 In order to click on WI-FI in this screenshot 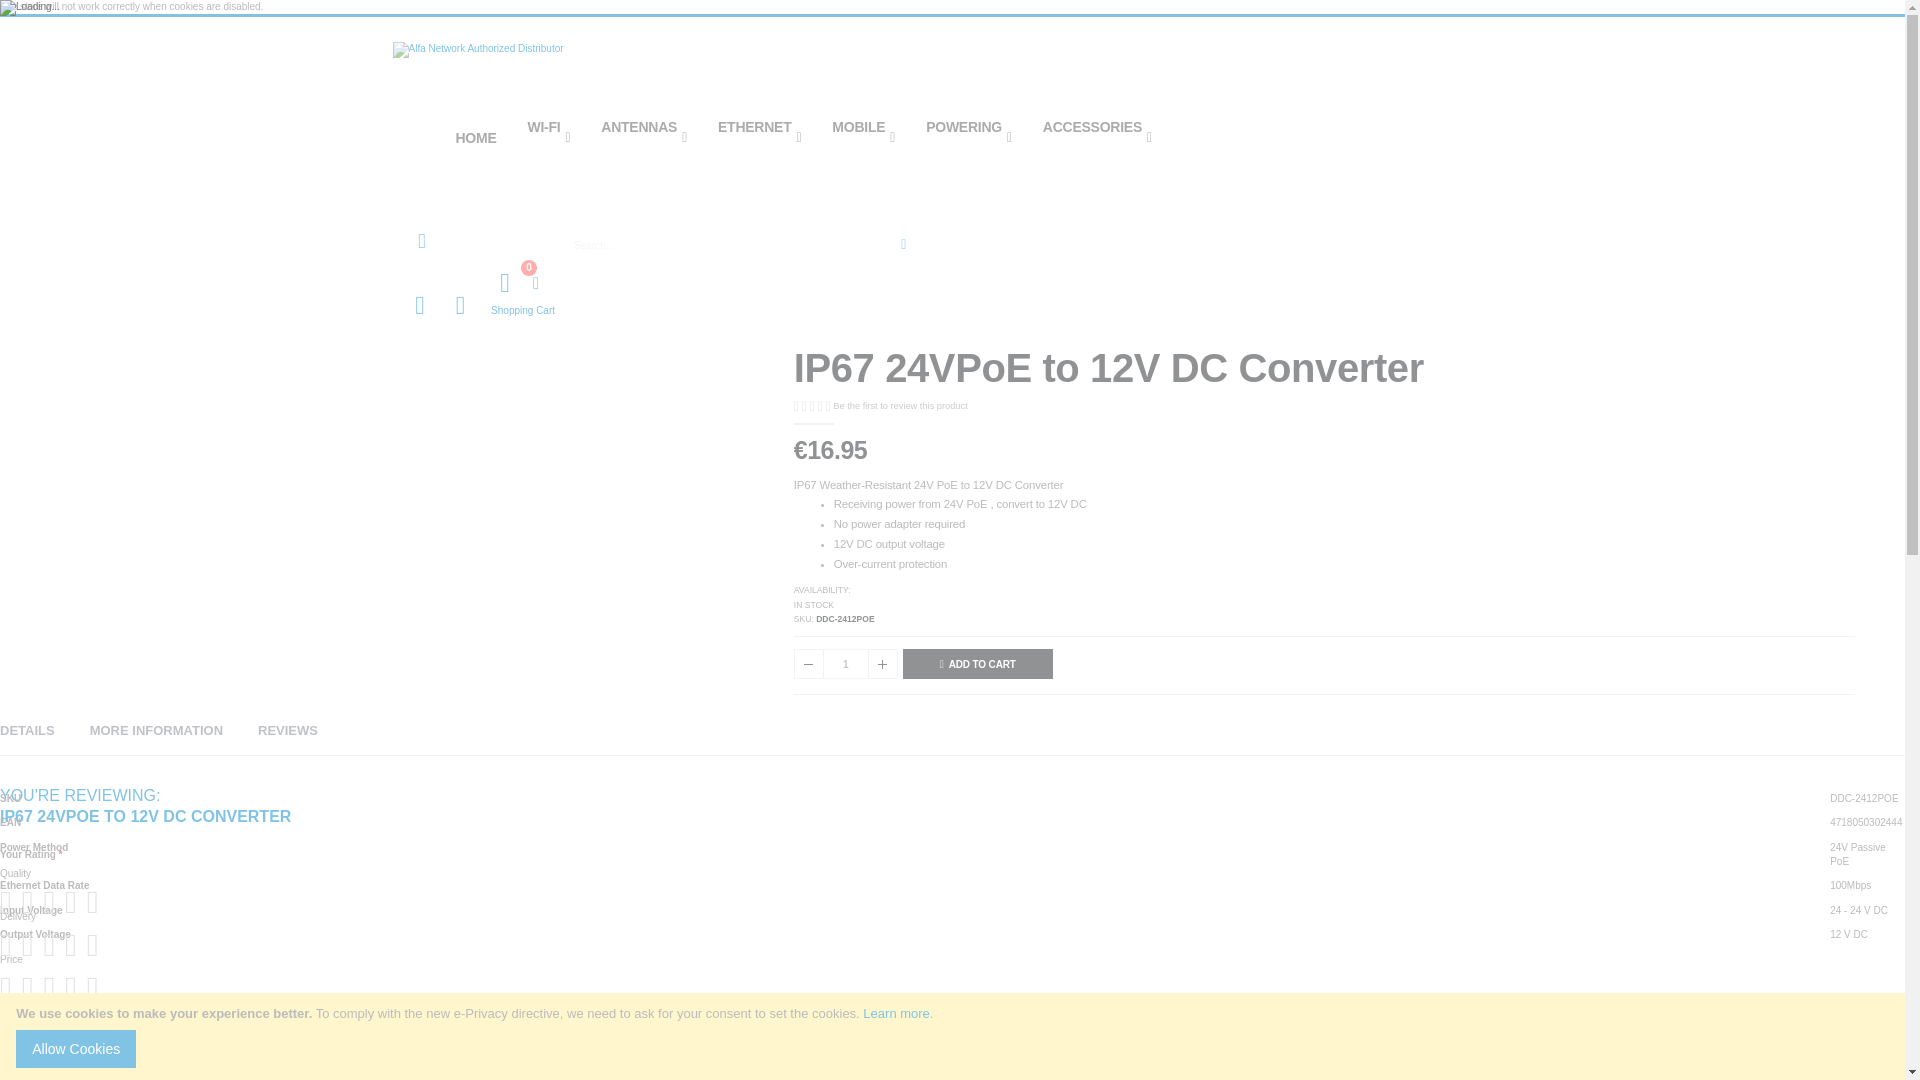, I will do `click(548, 137)`.